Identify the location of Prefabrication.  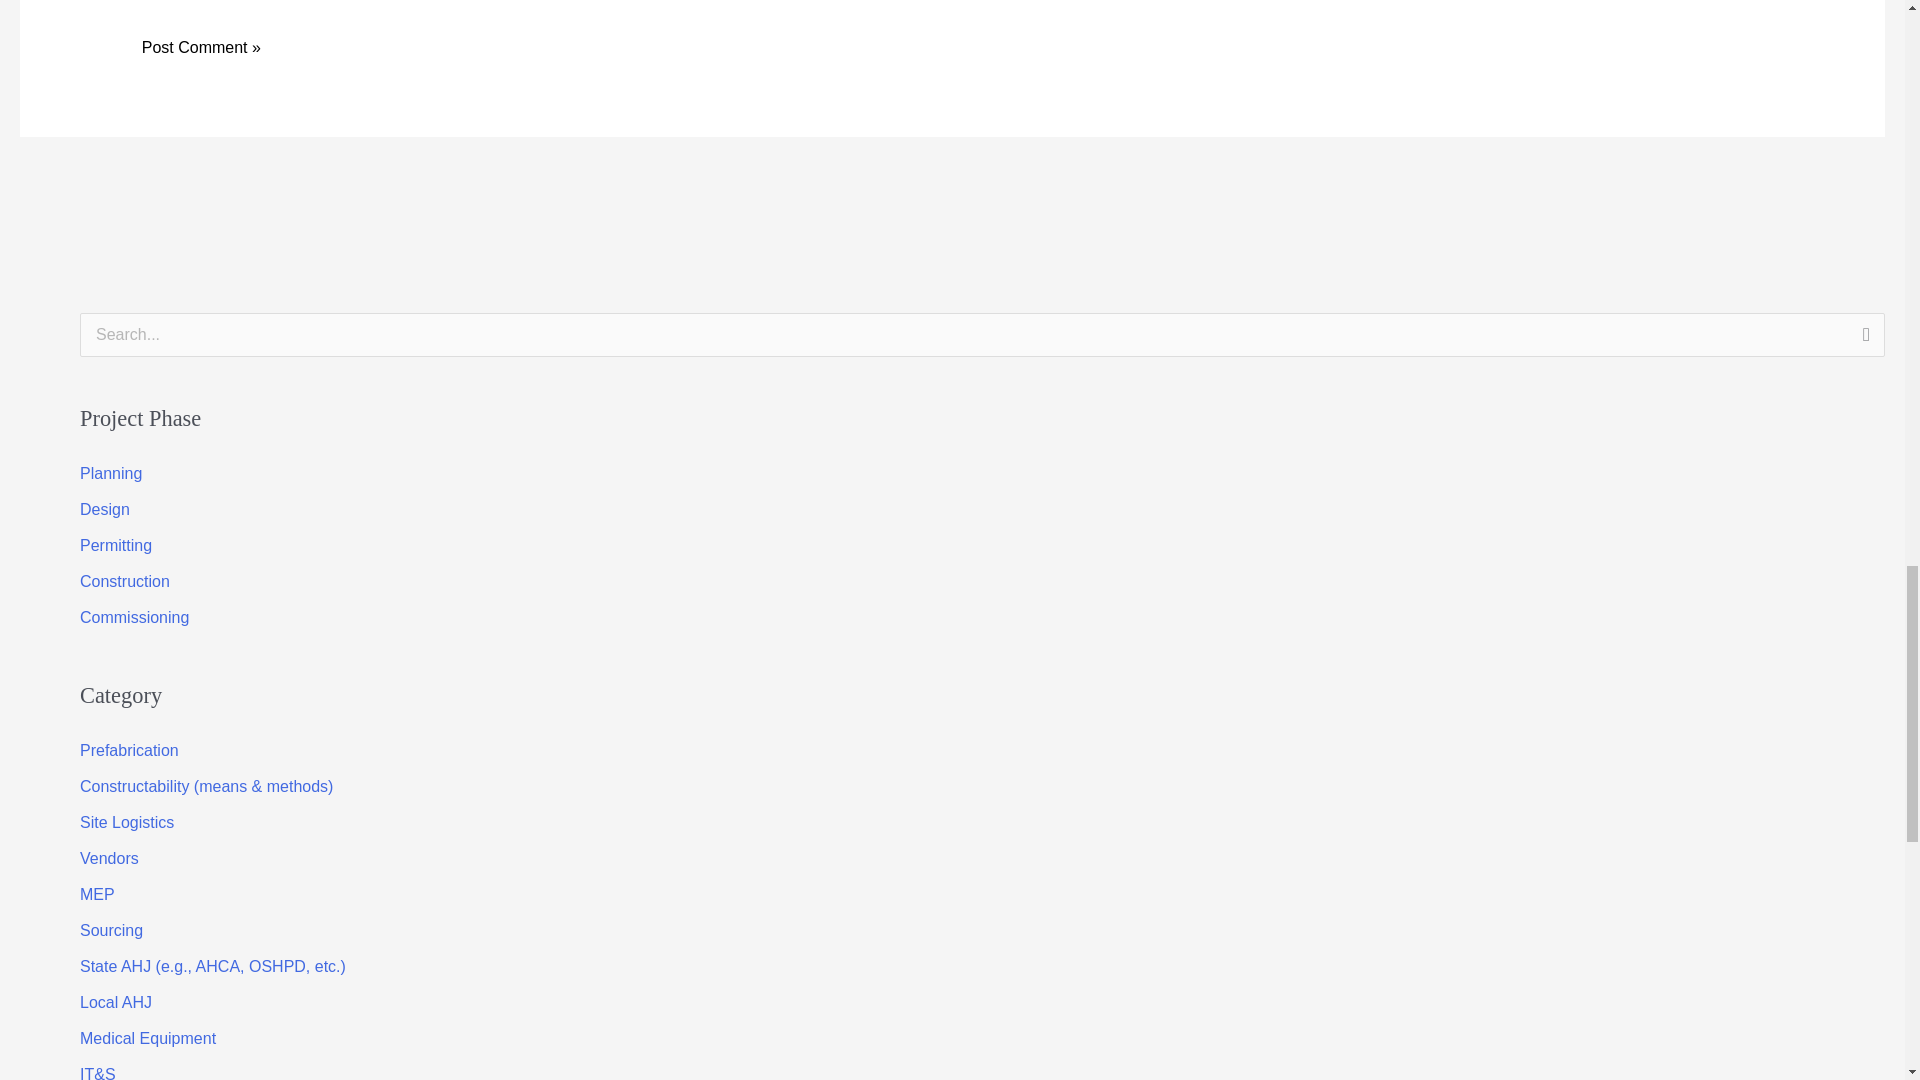
(129, 750).